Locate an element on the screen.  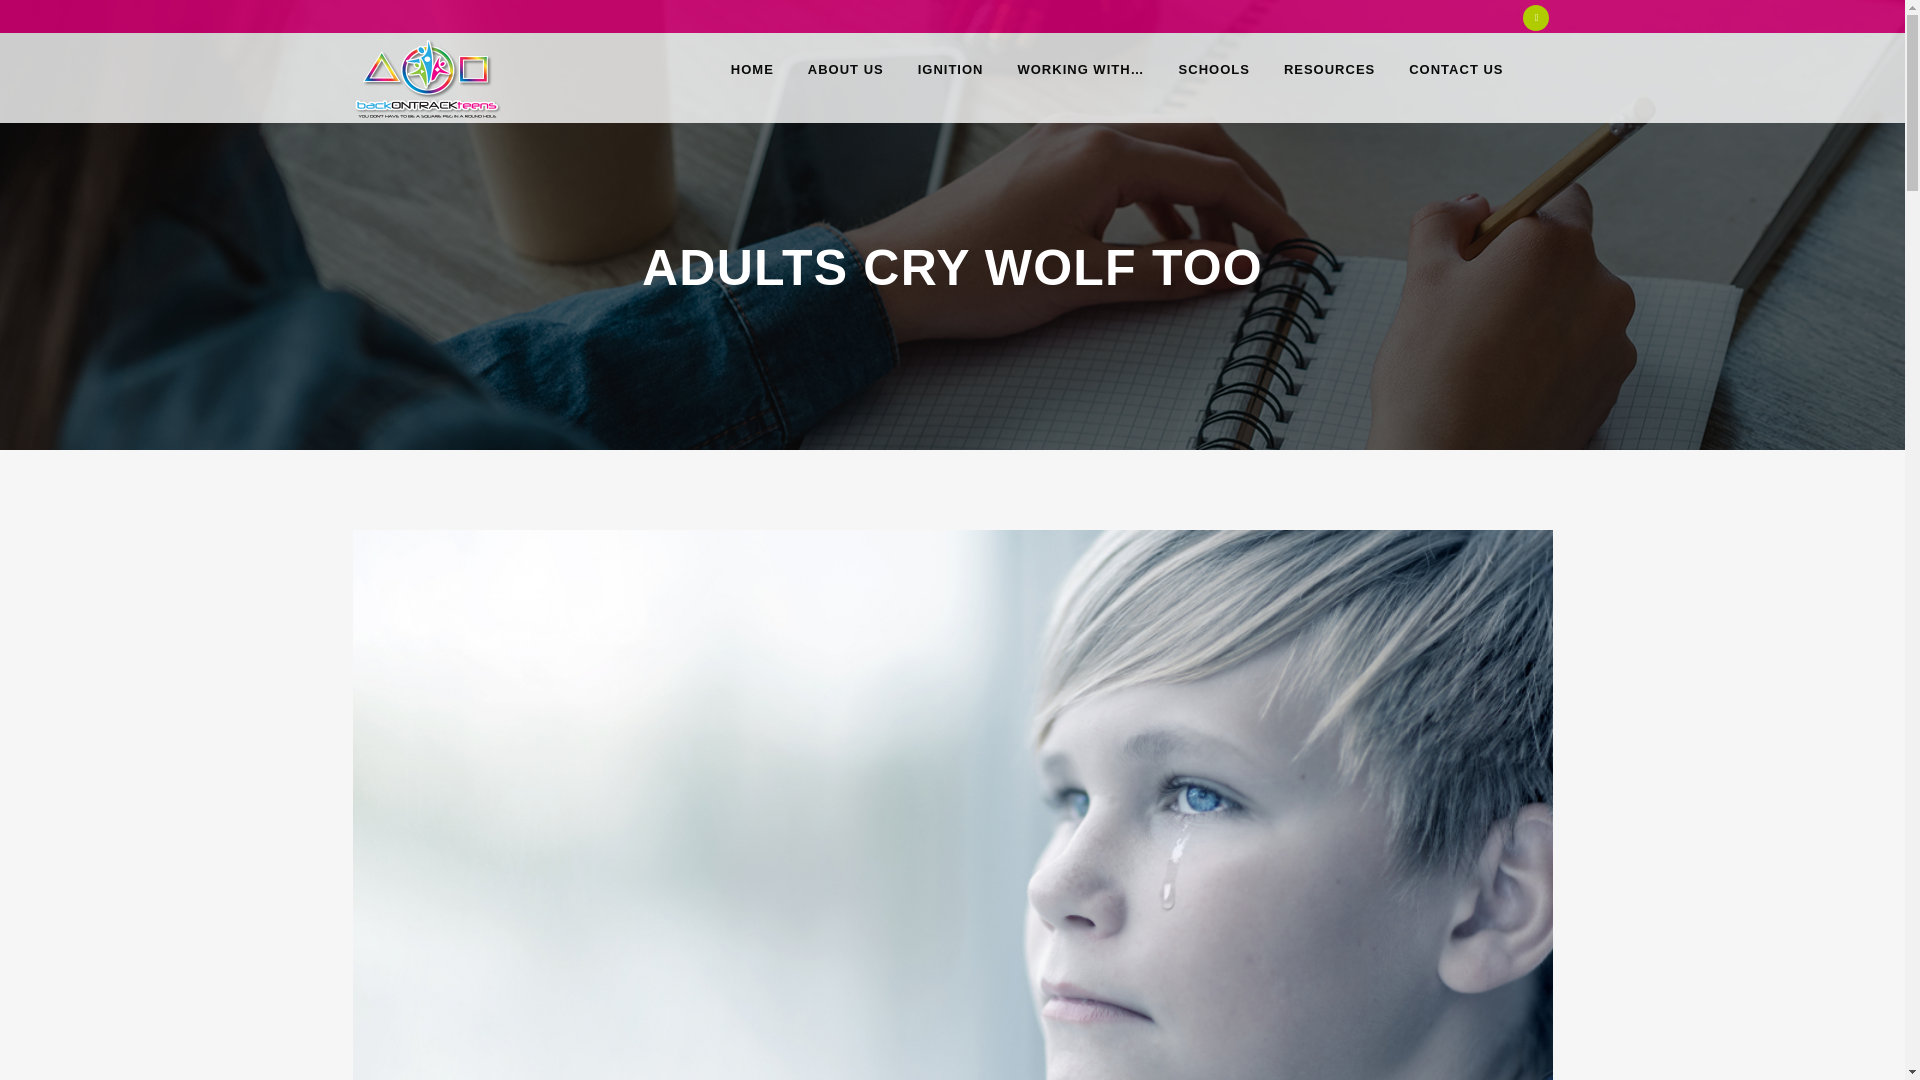
SCHOOLS is located at coordinates (1214, 69).